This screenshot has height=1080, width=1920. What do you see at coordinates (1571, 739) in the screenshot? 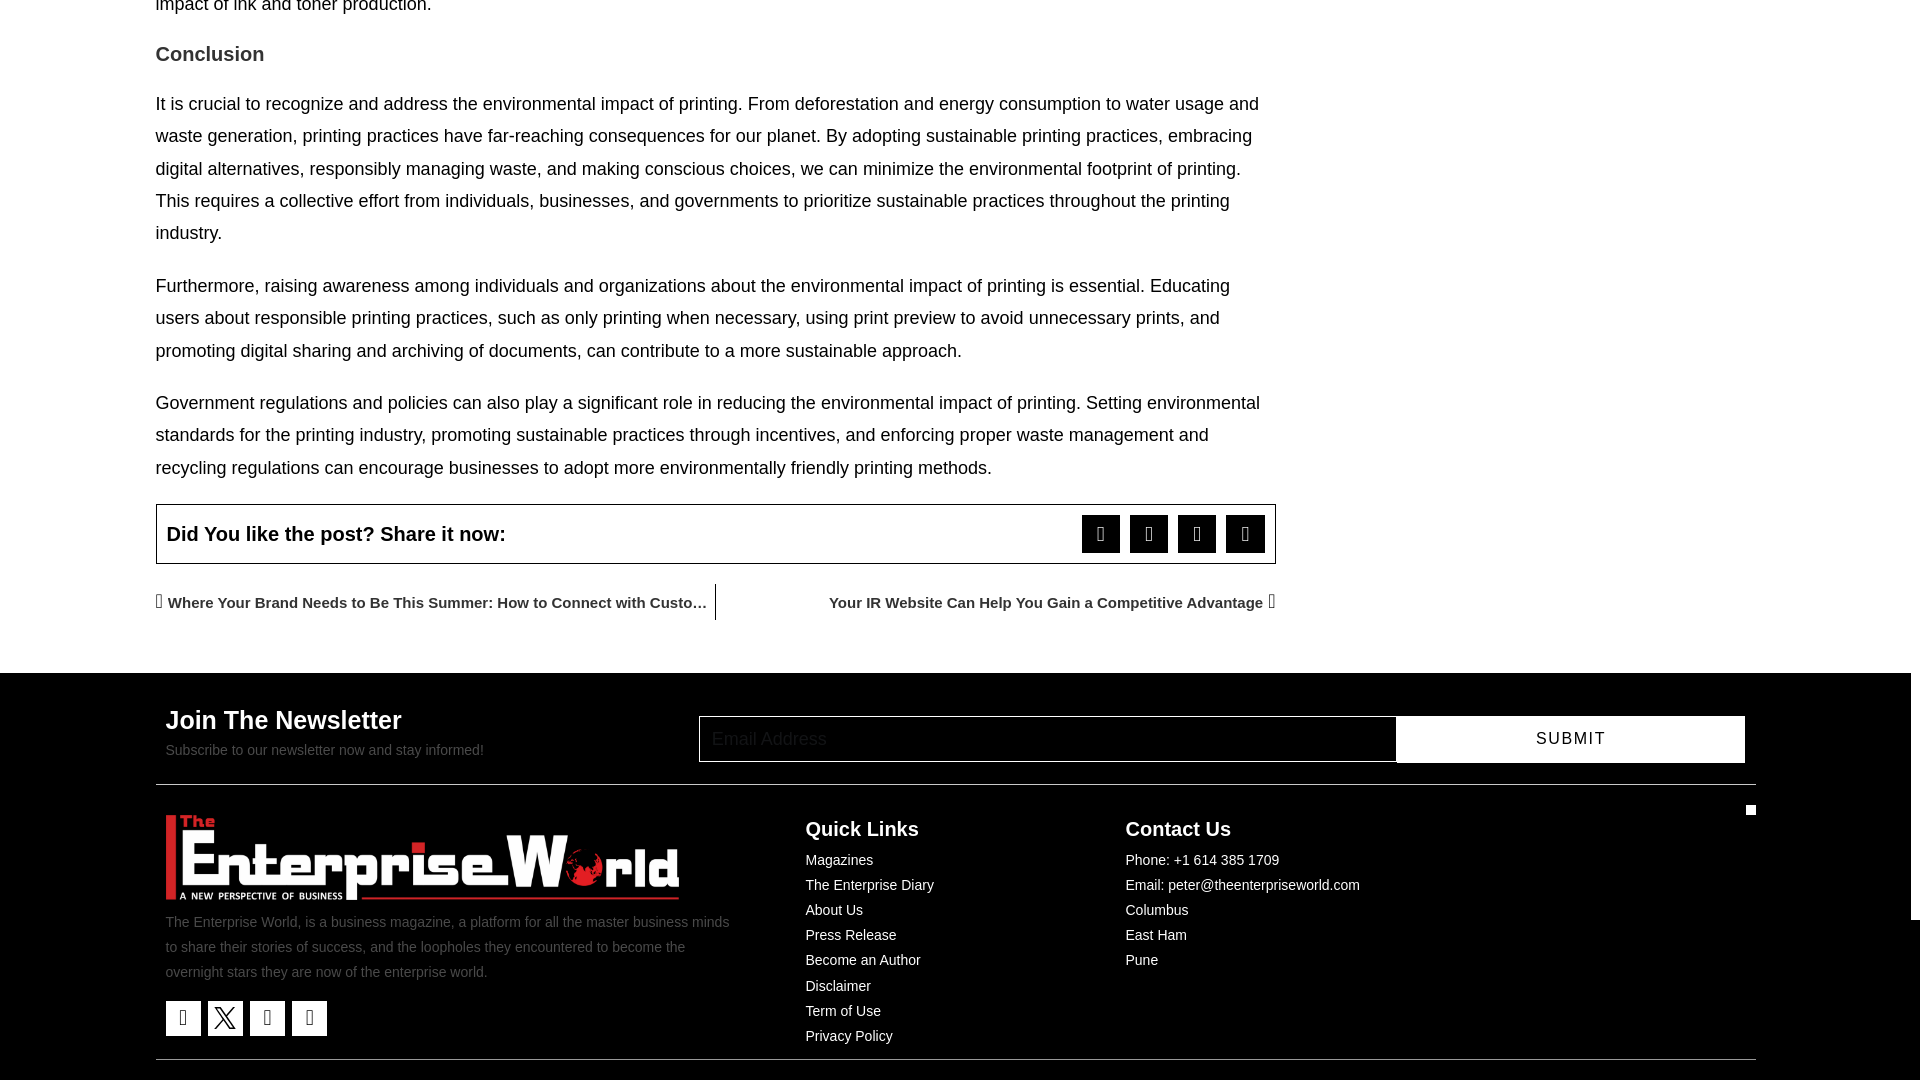
I see `SUBMIT` at bounding box center [1571, 739].